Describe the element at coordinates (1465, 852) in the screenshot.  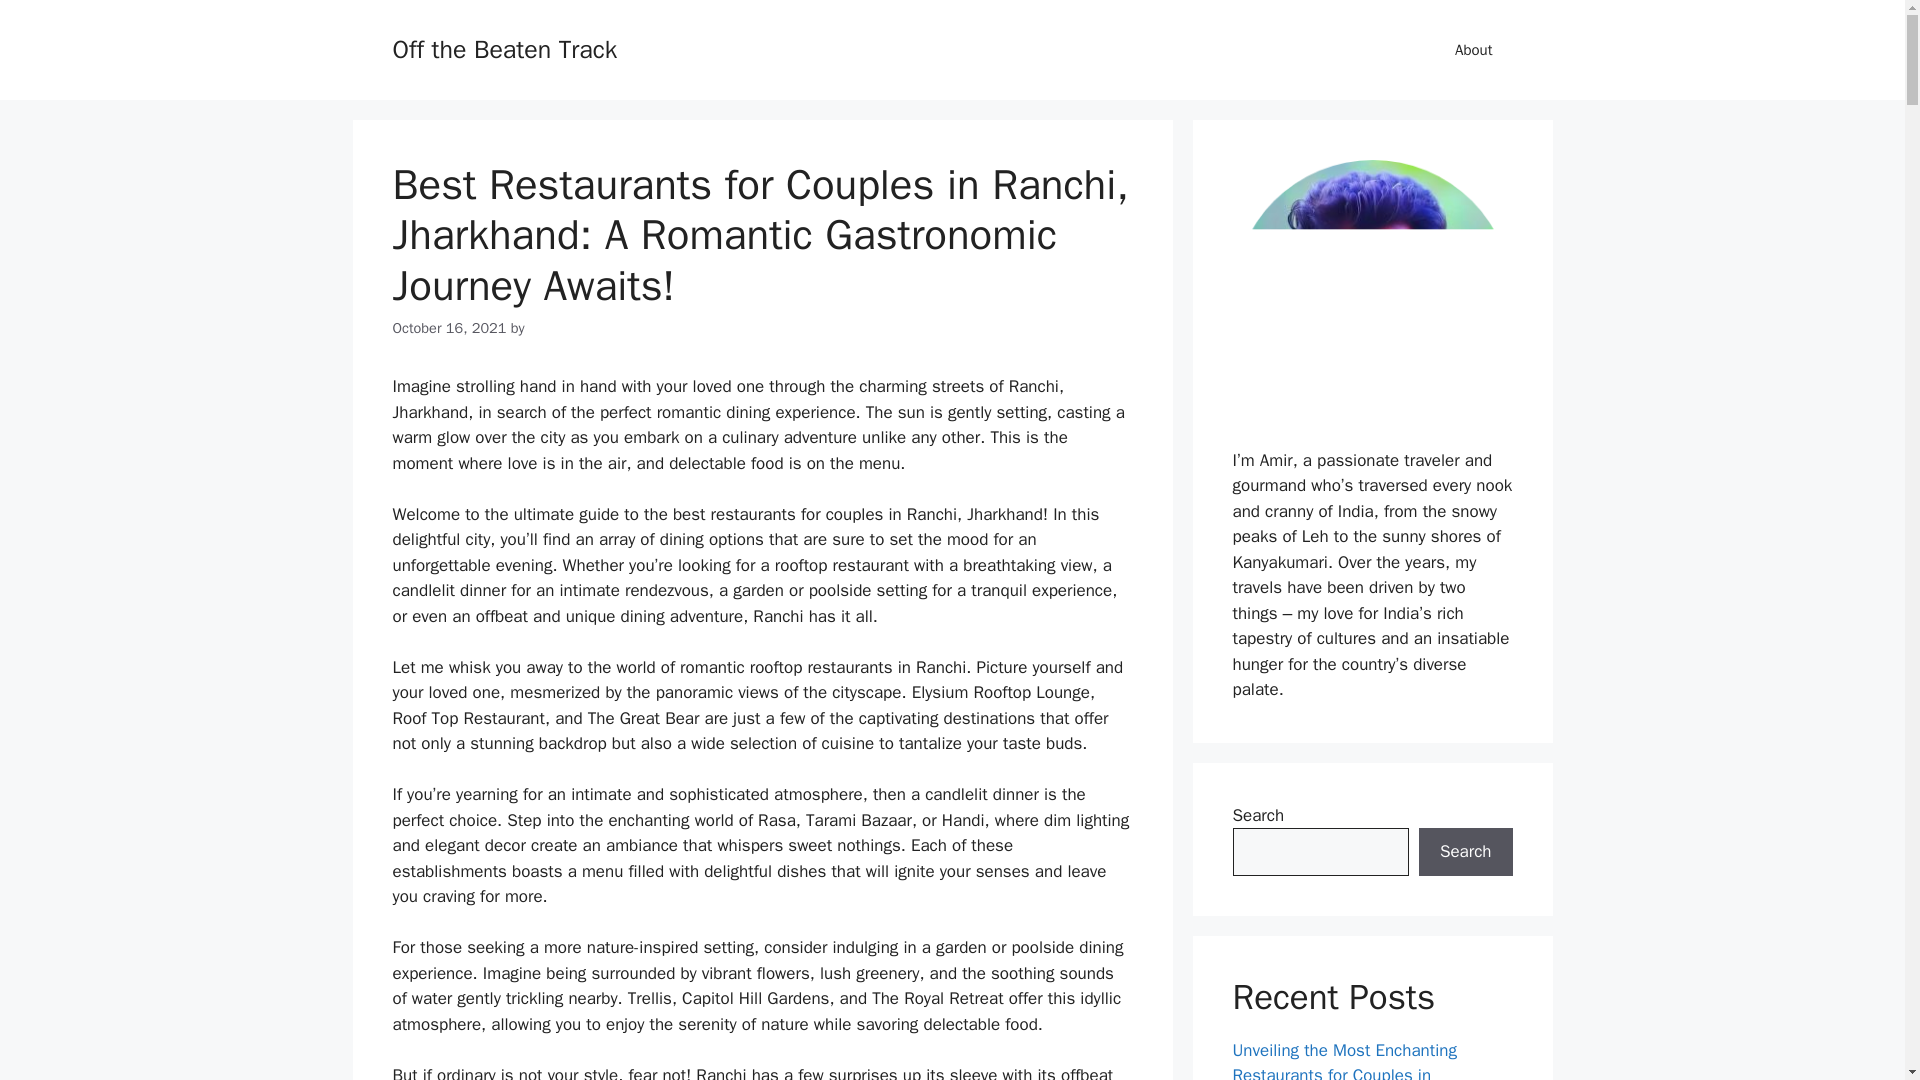
I see `Search` at that location.